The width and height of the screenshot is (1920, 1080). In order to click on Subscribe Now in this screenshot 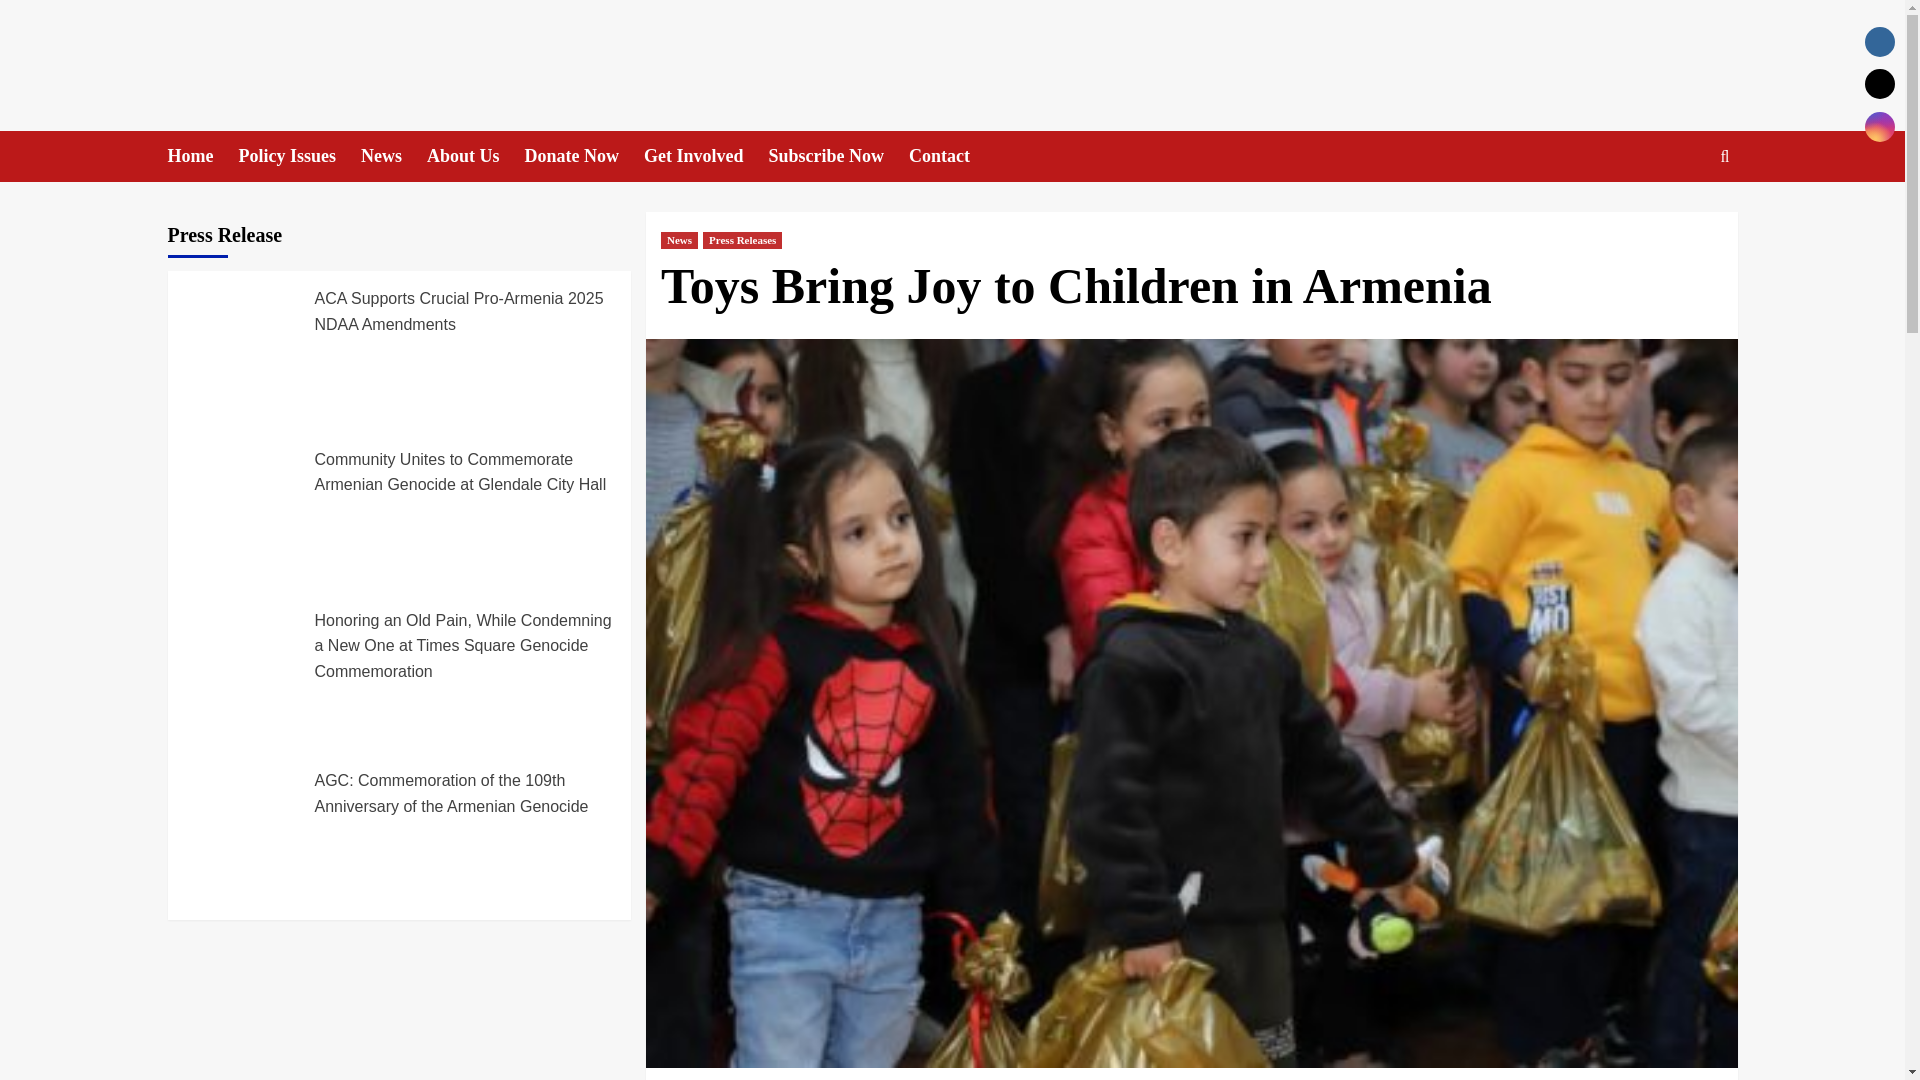, I will do `click(840, 156)`.